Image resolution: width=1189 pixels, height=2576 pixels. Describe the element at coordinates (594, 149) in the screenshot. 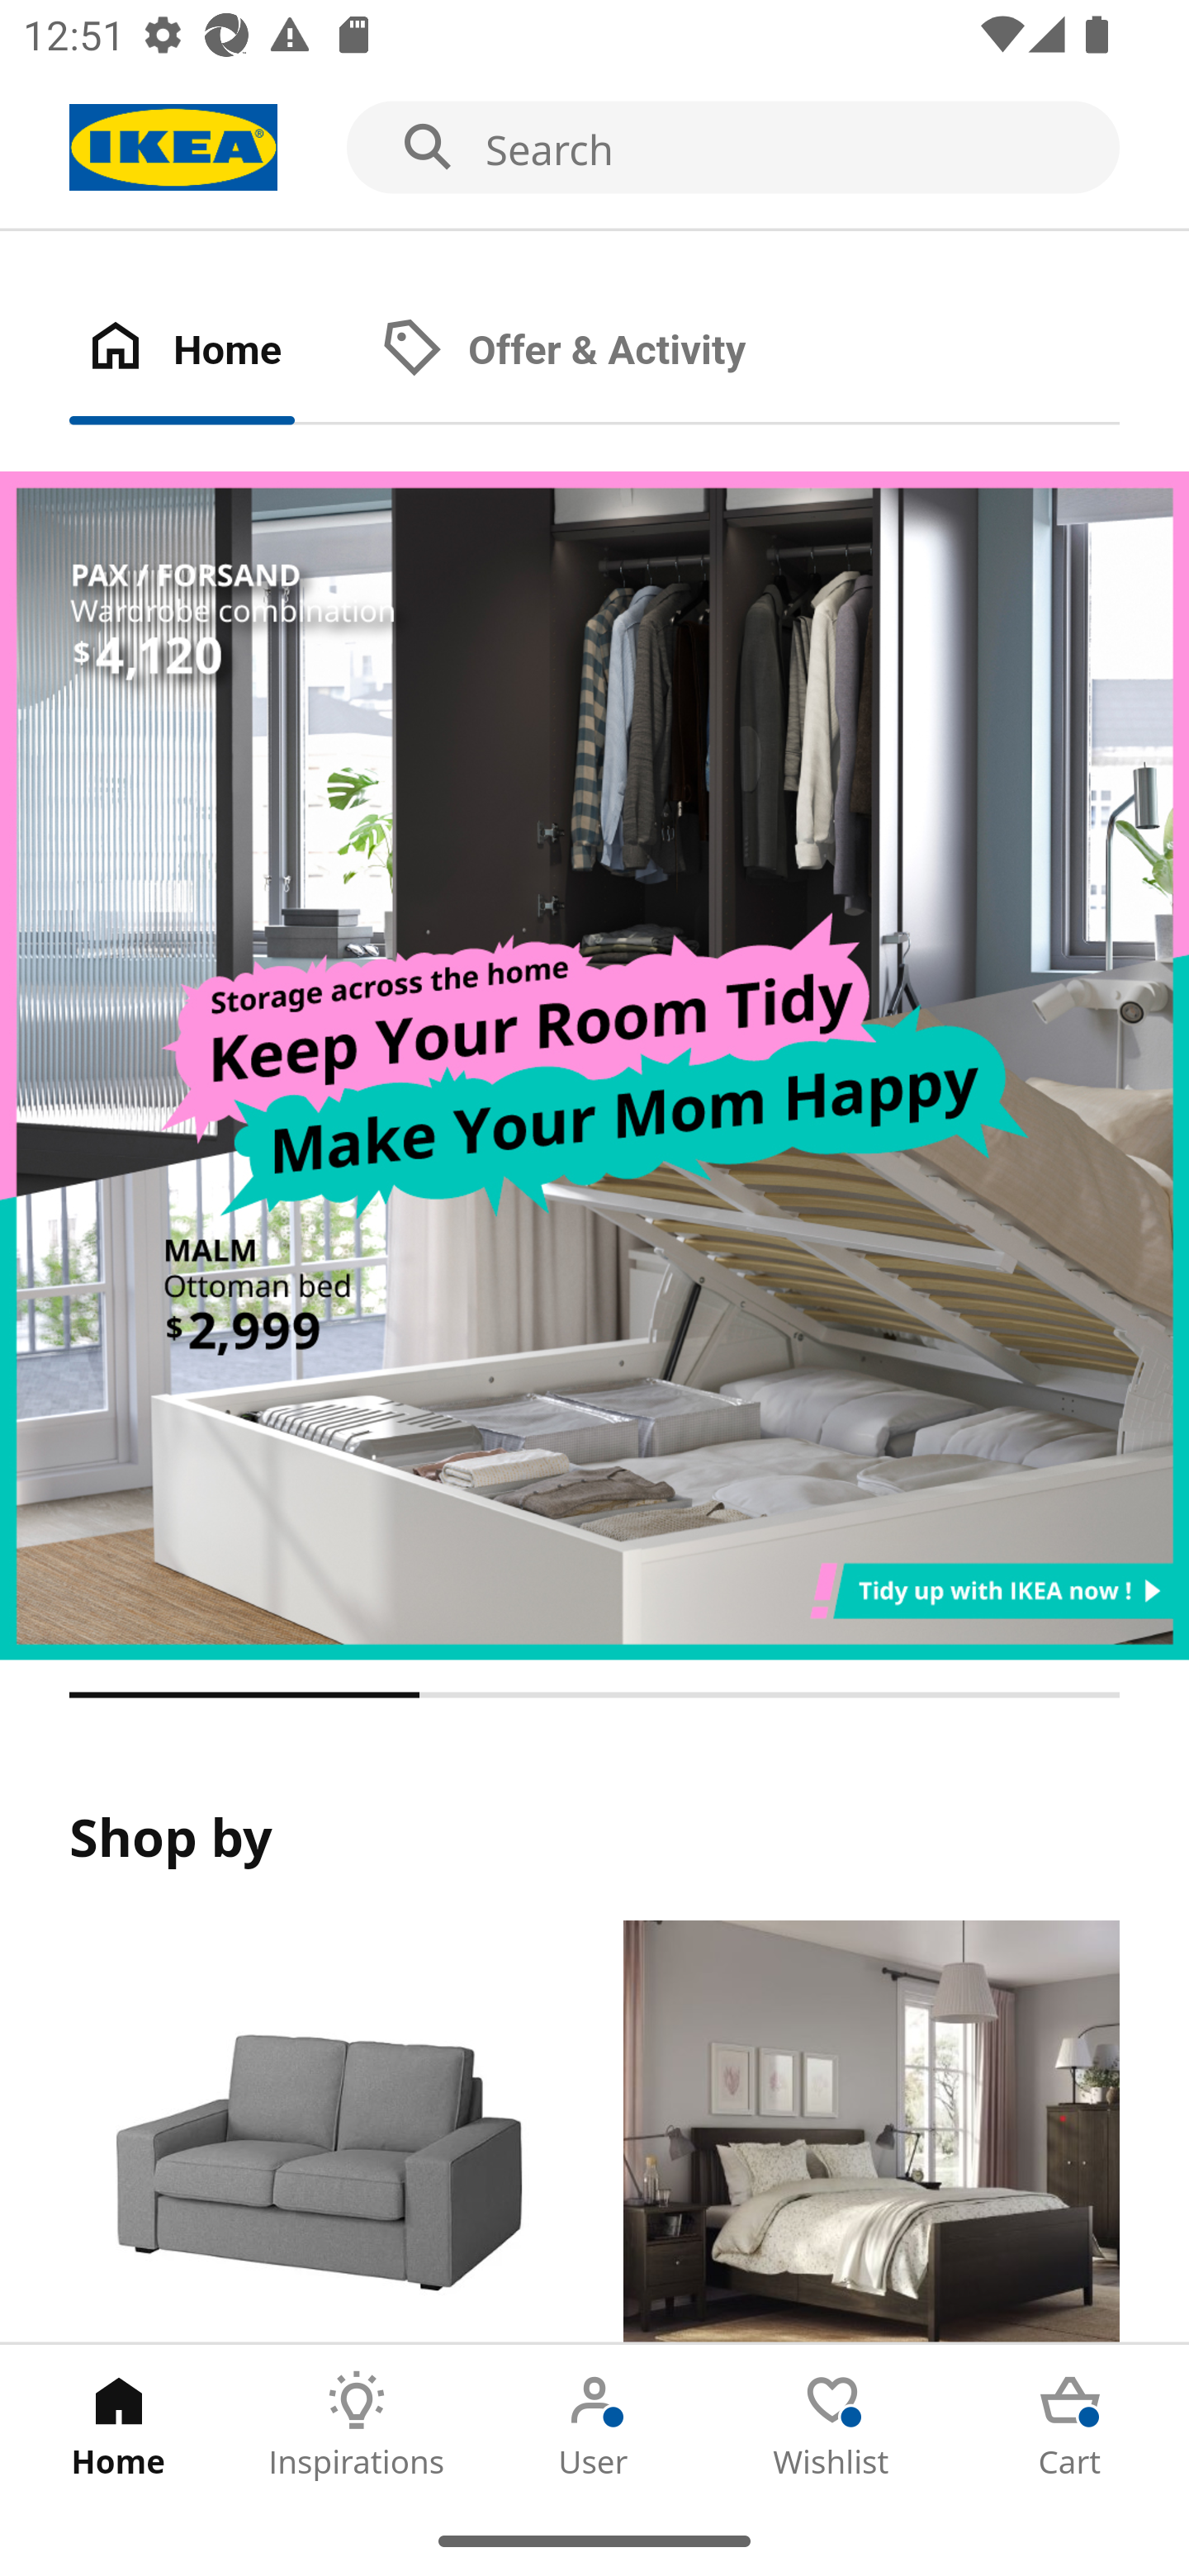

I see `Search` at that location.